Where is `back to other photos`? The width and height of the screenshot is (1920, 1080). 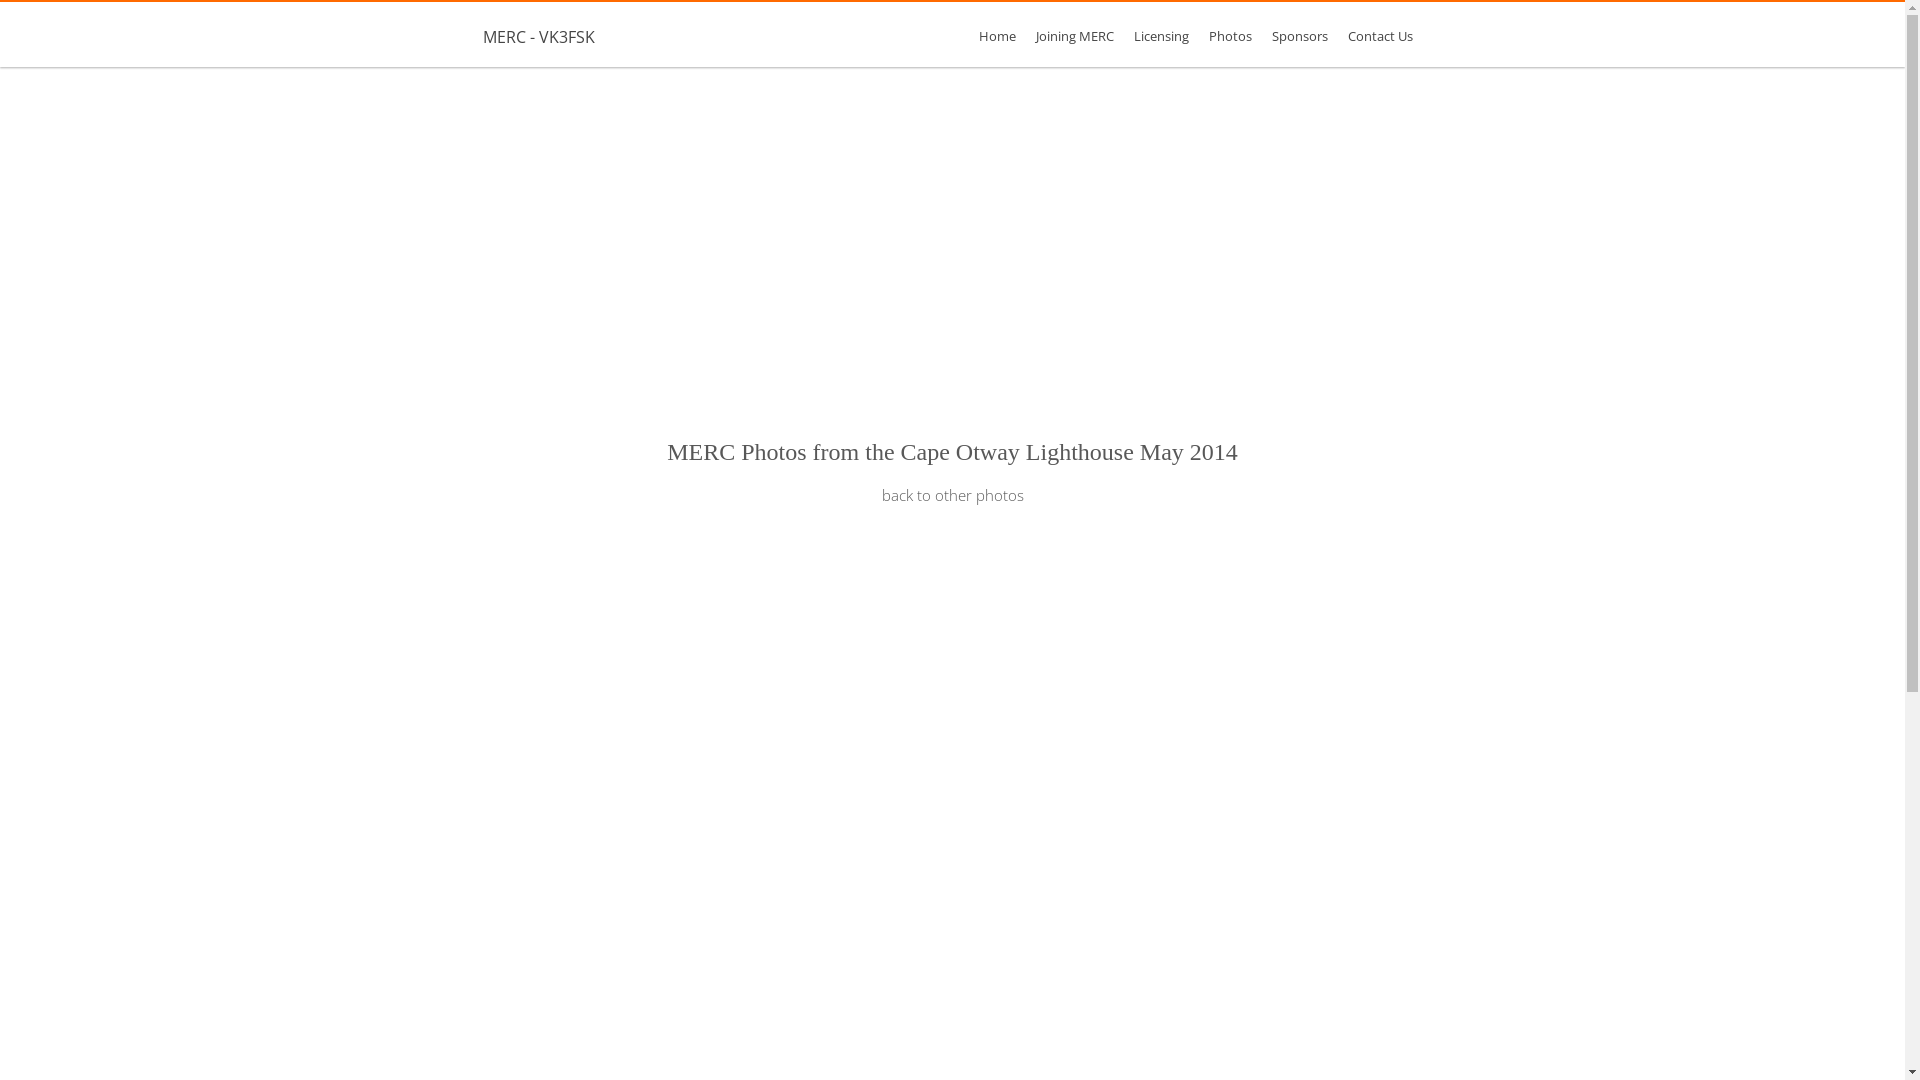 back to other photos is located at coordinates (953, 495).